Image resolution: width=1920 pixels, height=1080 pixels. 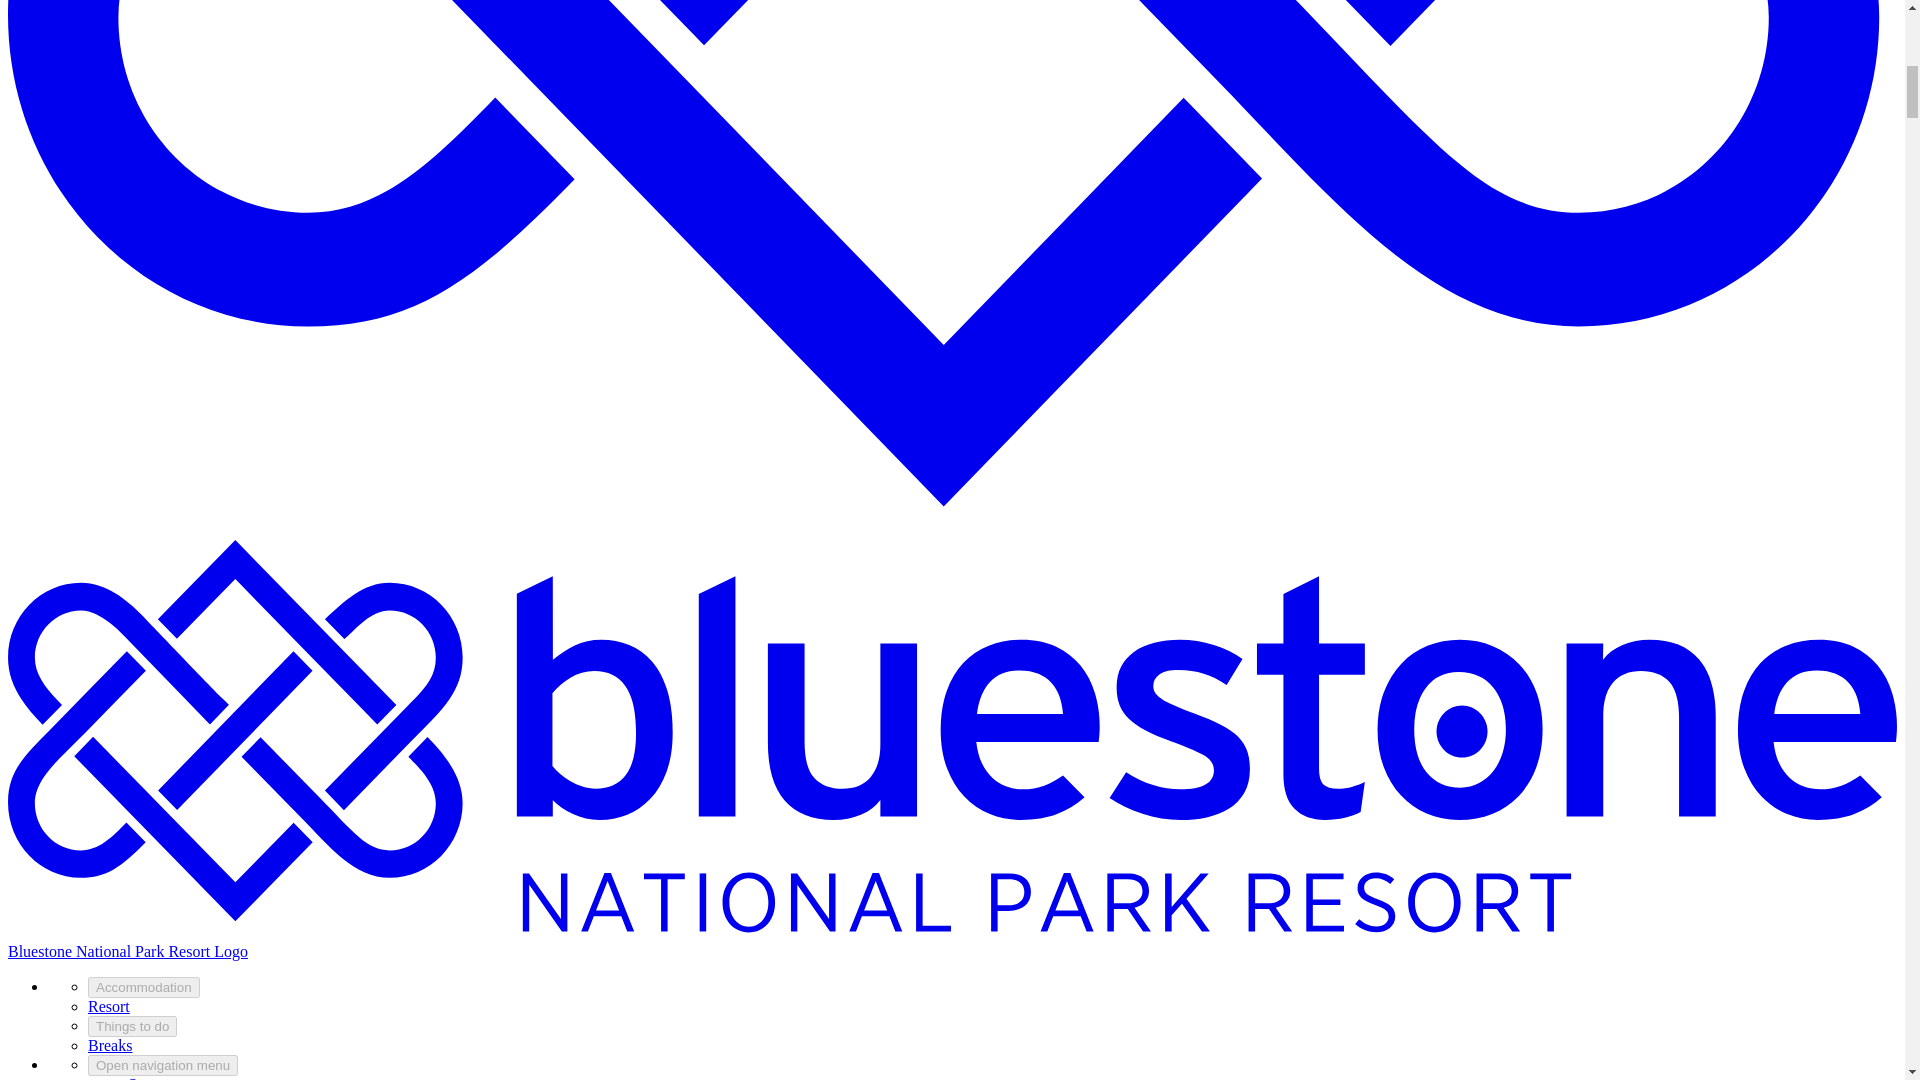 I want to click on Open navigation menu, so click(x=163, y=1065).